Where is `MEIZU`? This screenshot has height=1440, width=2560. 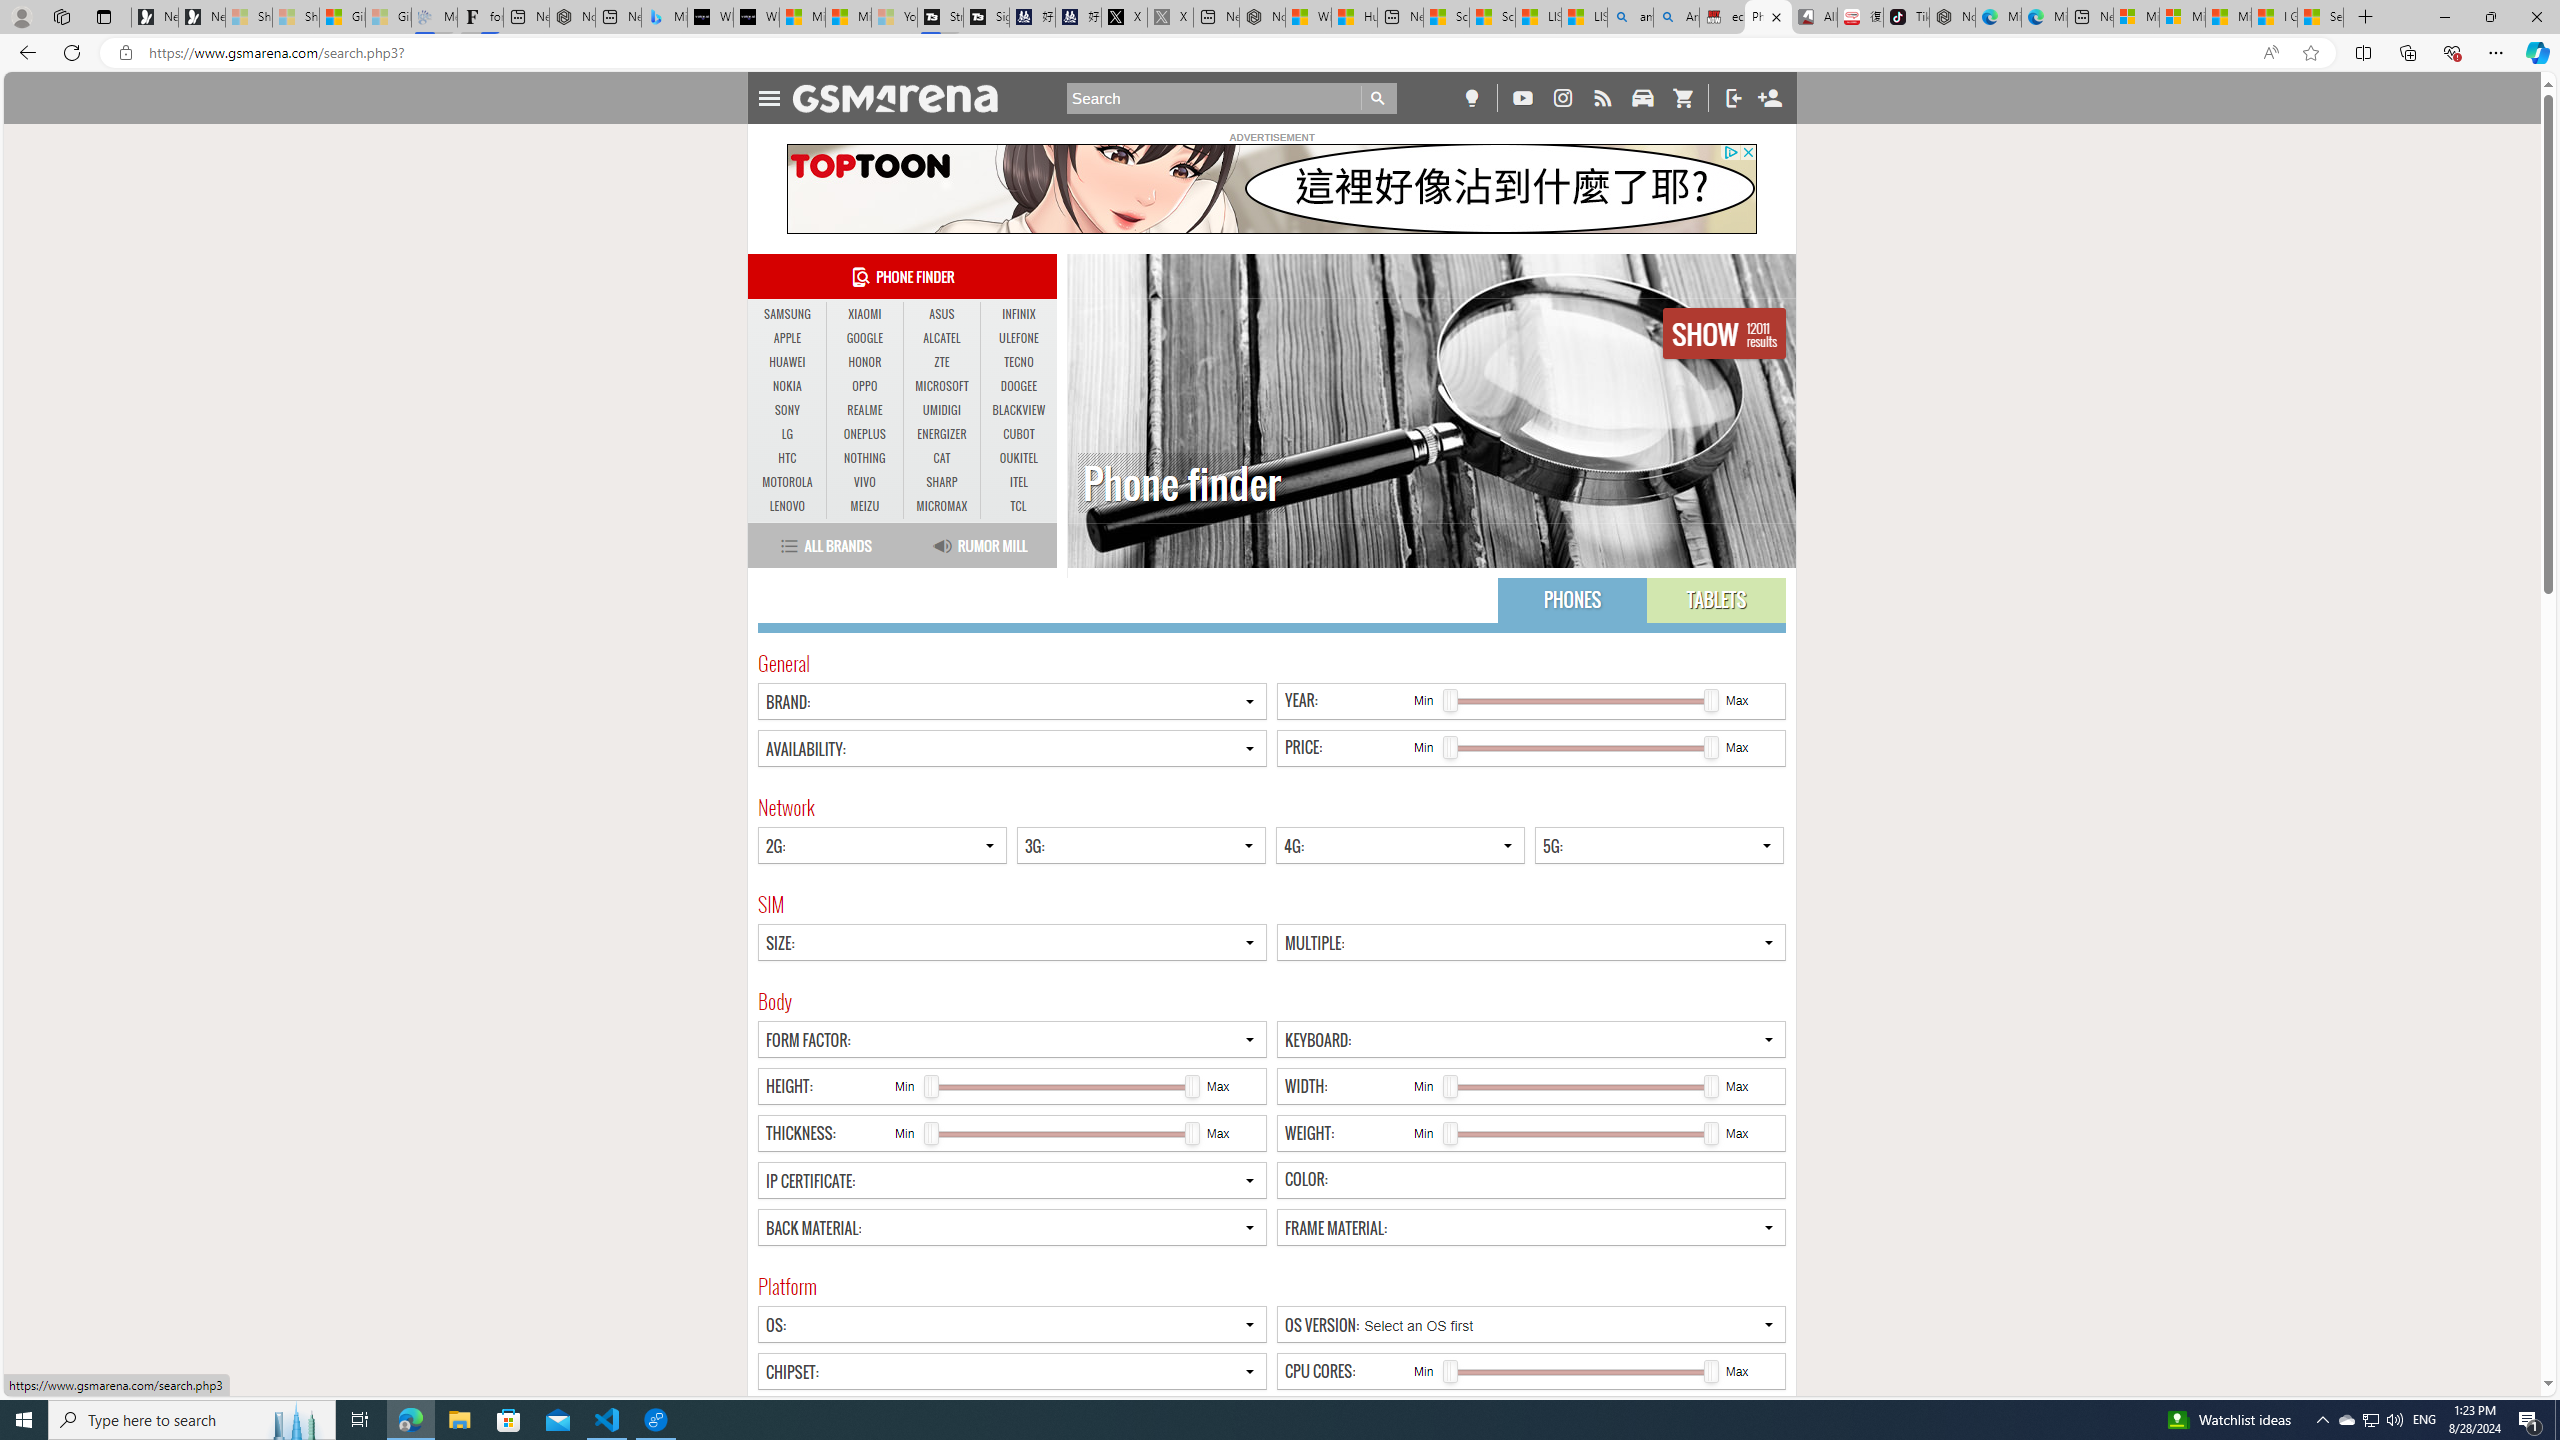
MEIZU is located at coordinates (864, 506).